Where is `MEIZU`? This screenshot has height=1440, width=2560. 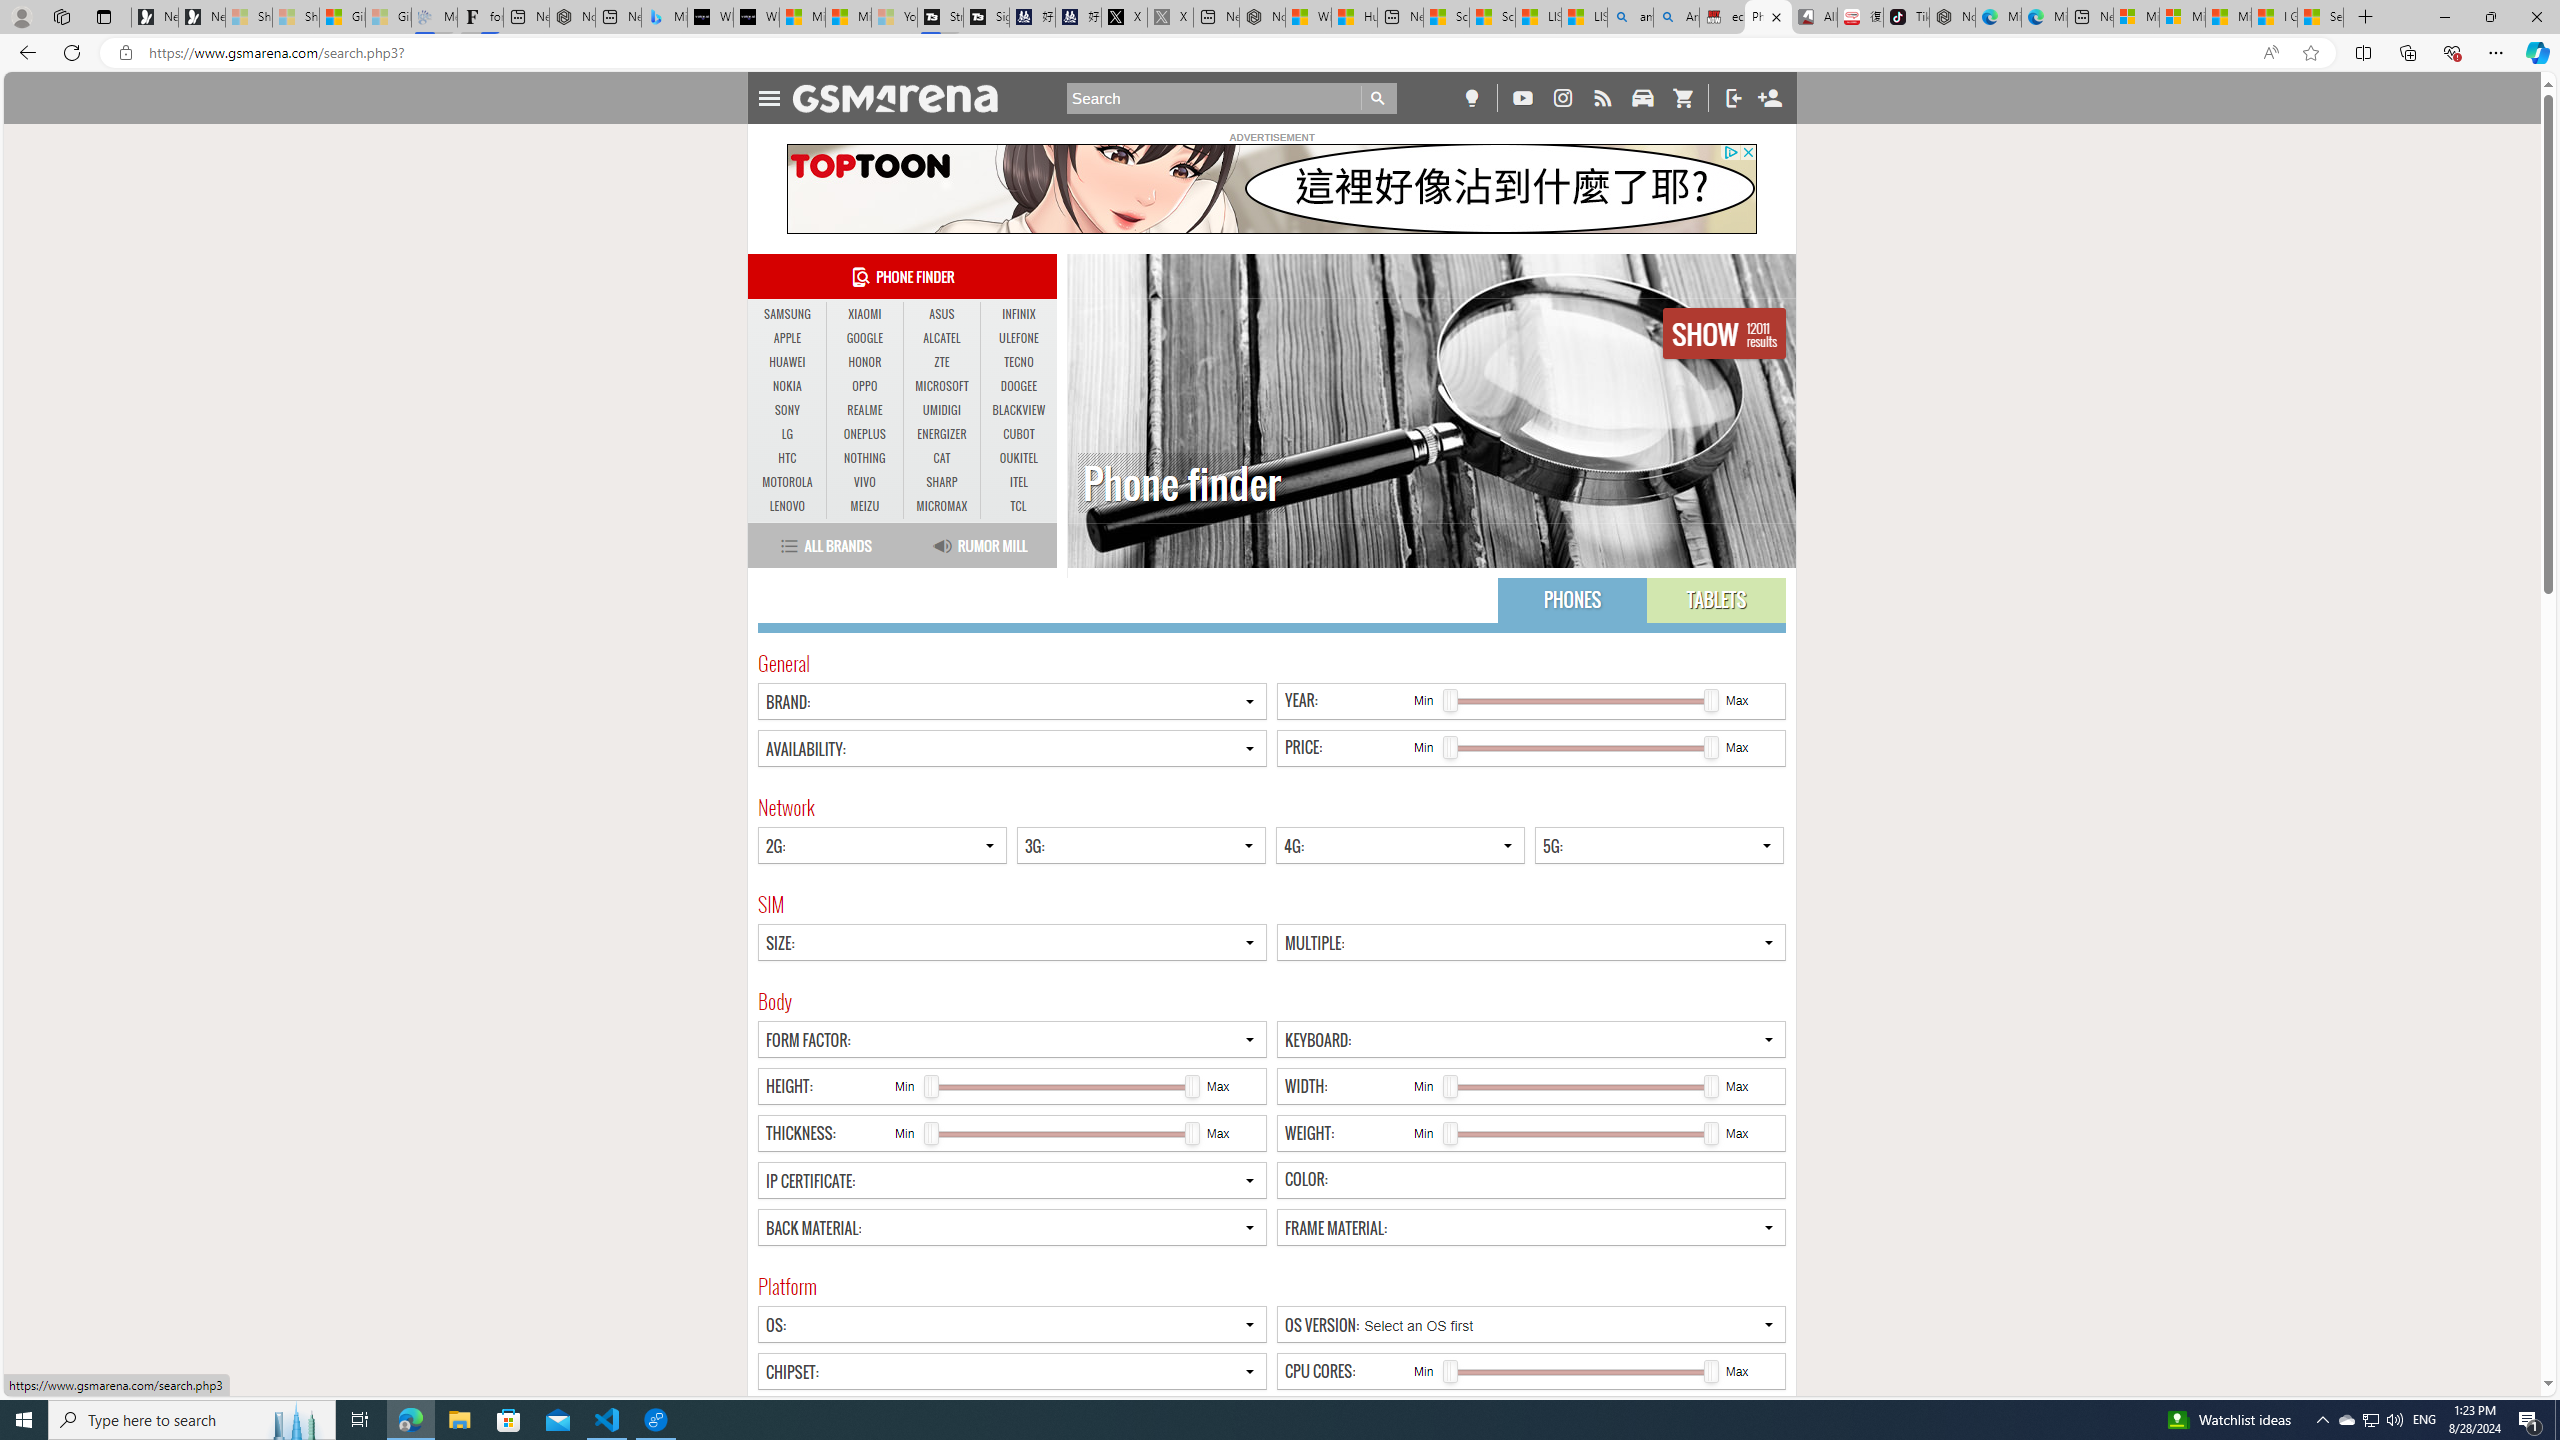
MEIZU is located at coordinates (864, 506).